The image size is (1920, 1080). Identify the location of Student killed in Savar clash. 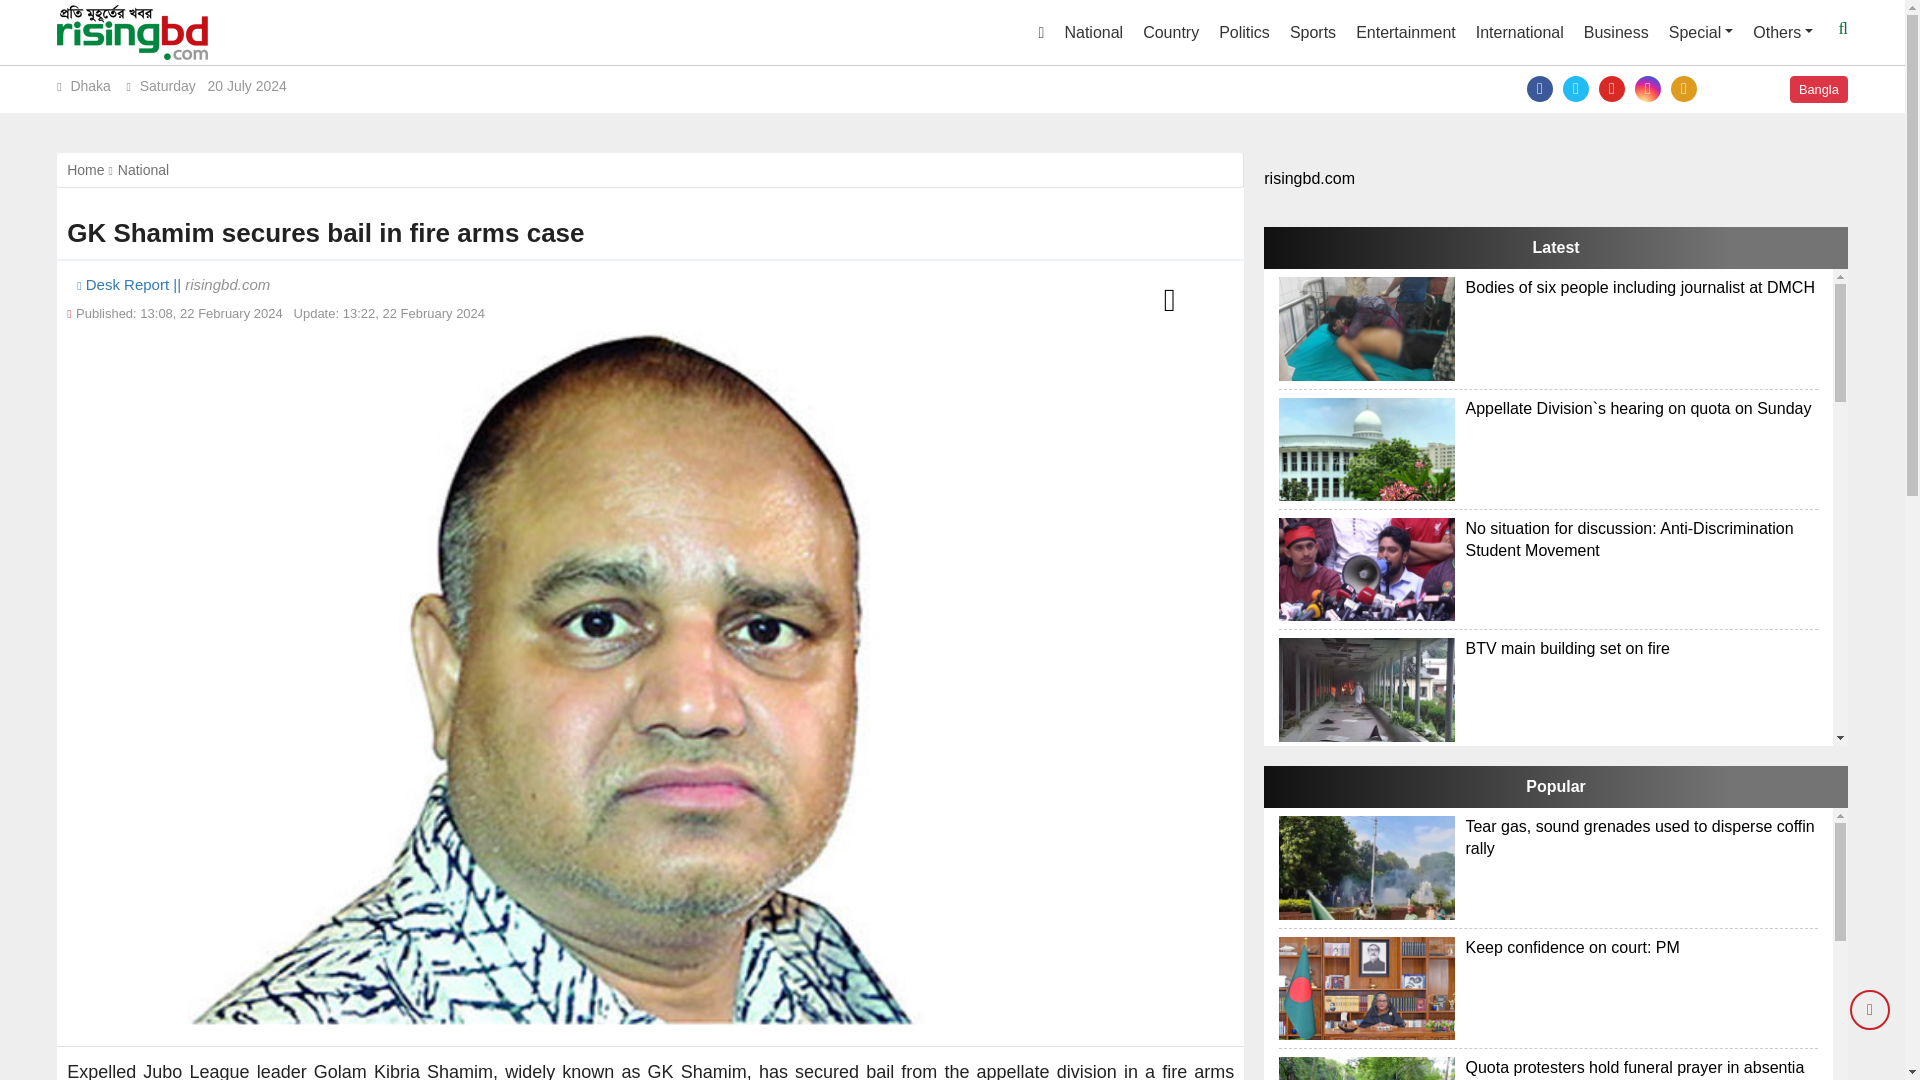
(1366, 809).